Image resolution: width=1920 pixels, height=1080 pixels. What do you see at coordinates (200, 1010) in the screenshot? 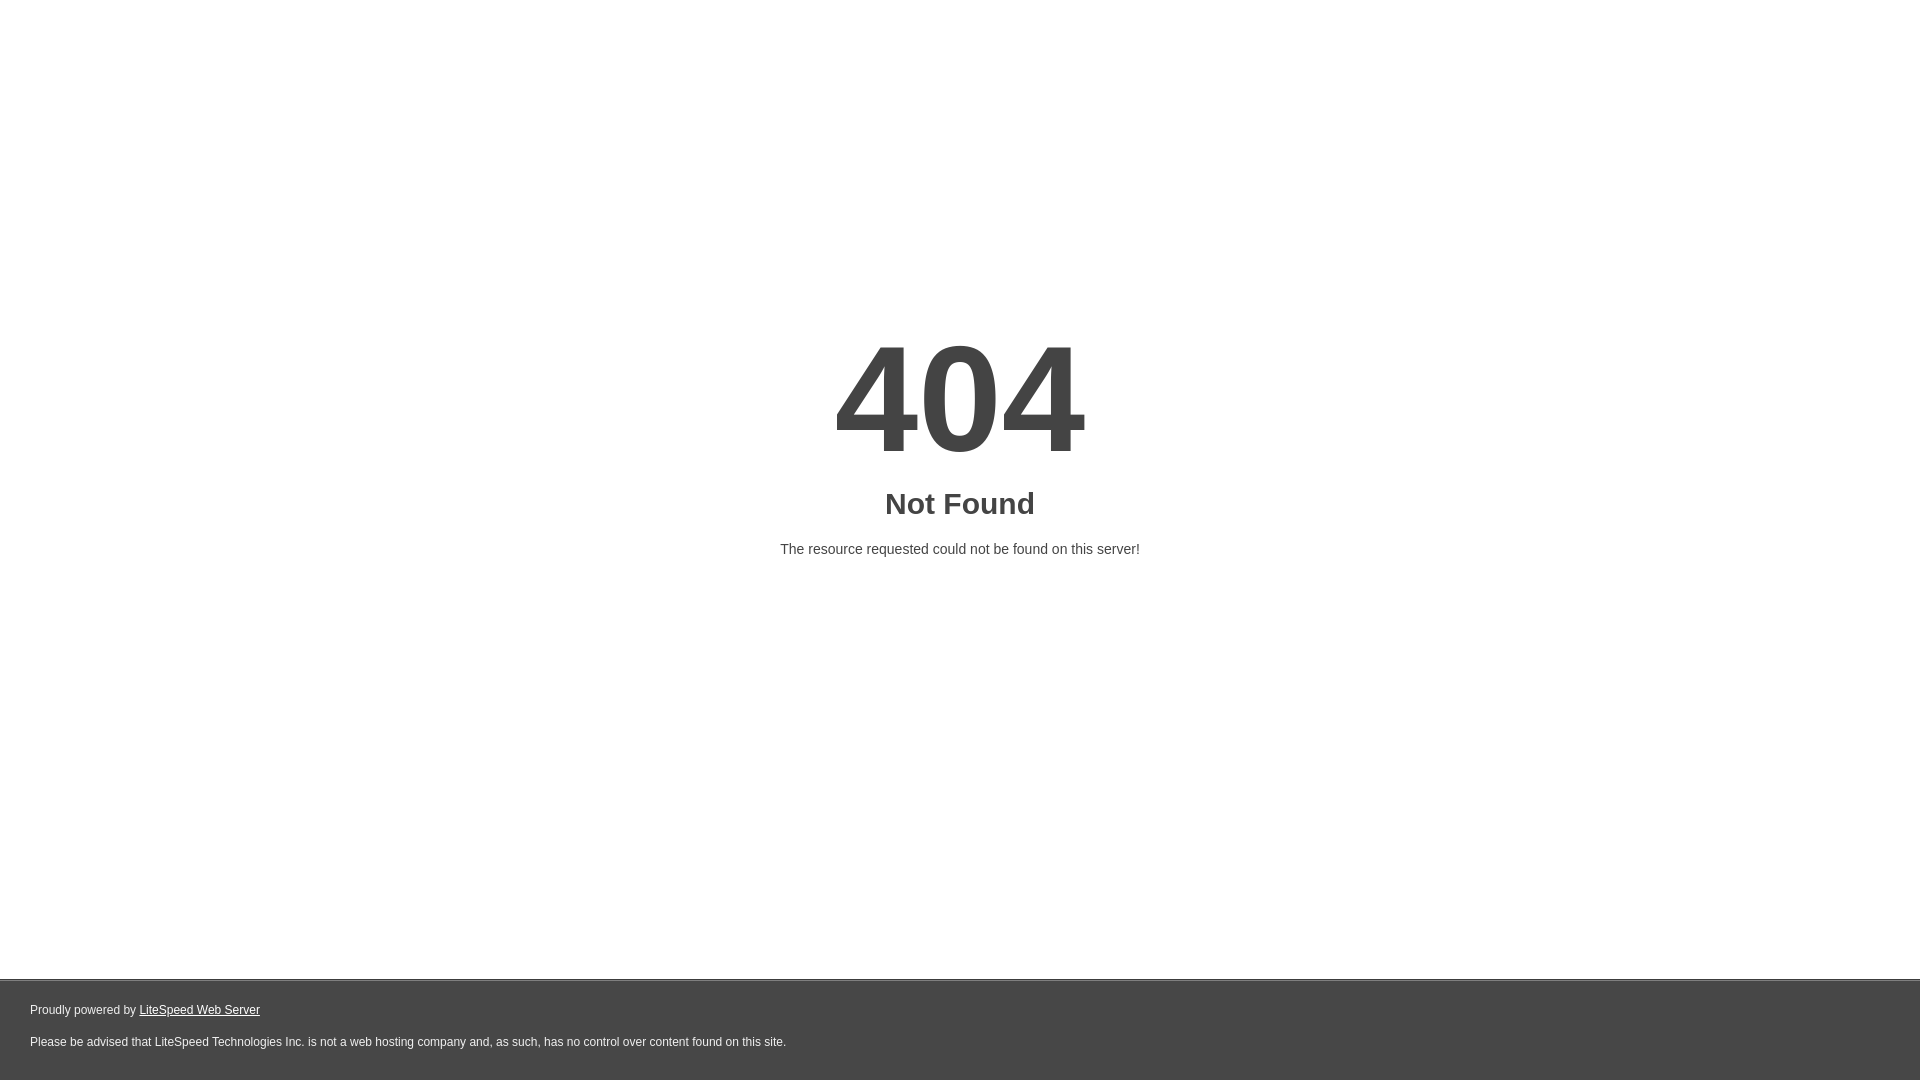
I see `LiteSpeed Web Server` at bounding box center [200, 1010].